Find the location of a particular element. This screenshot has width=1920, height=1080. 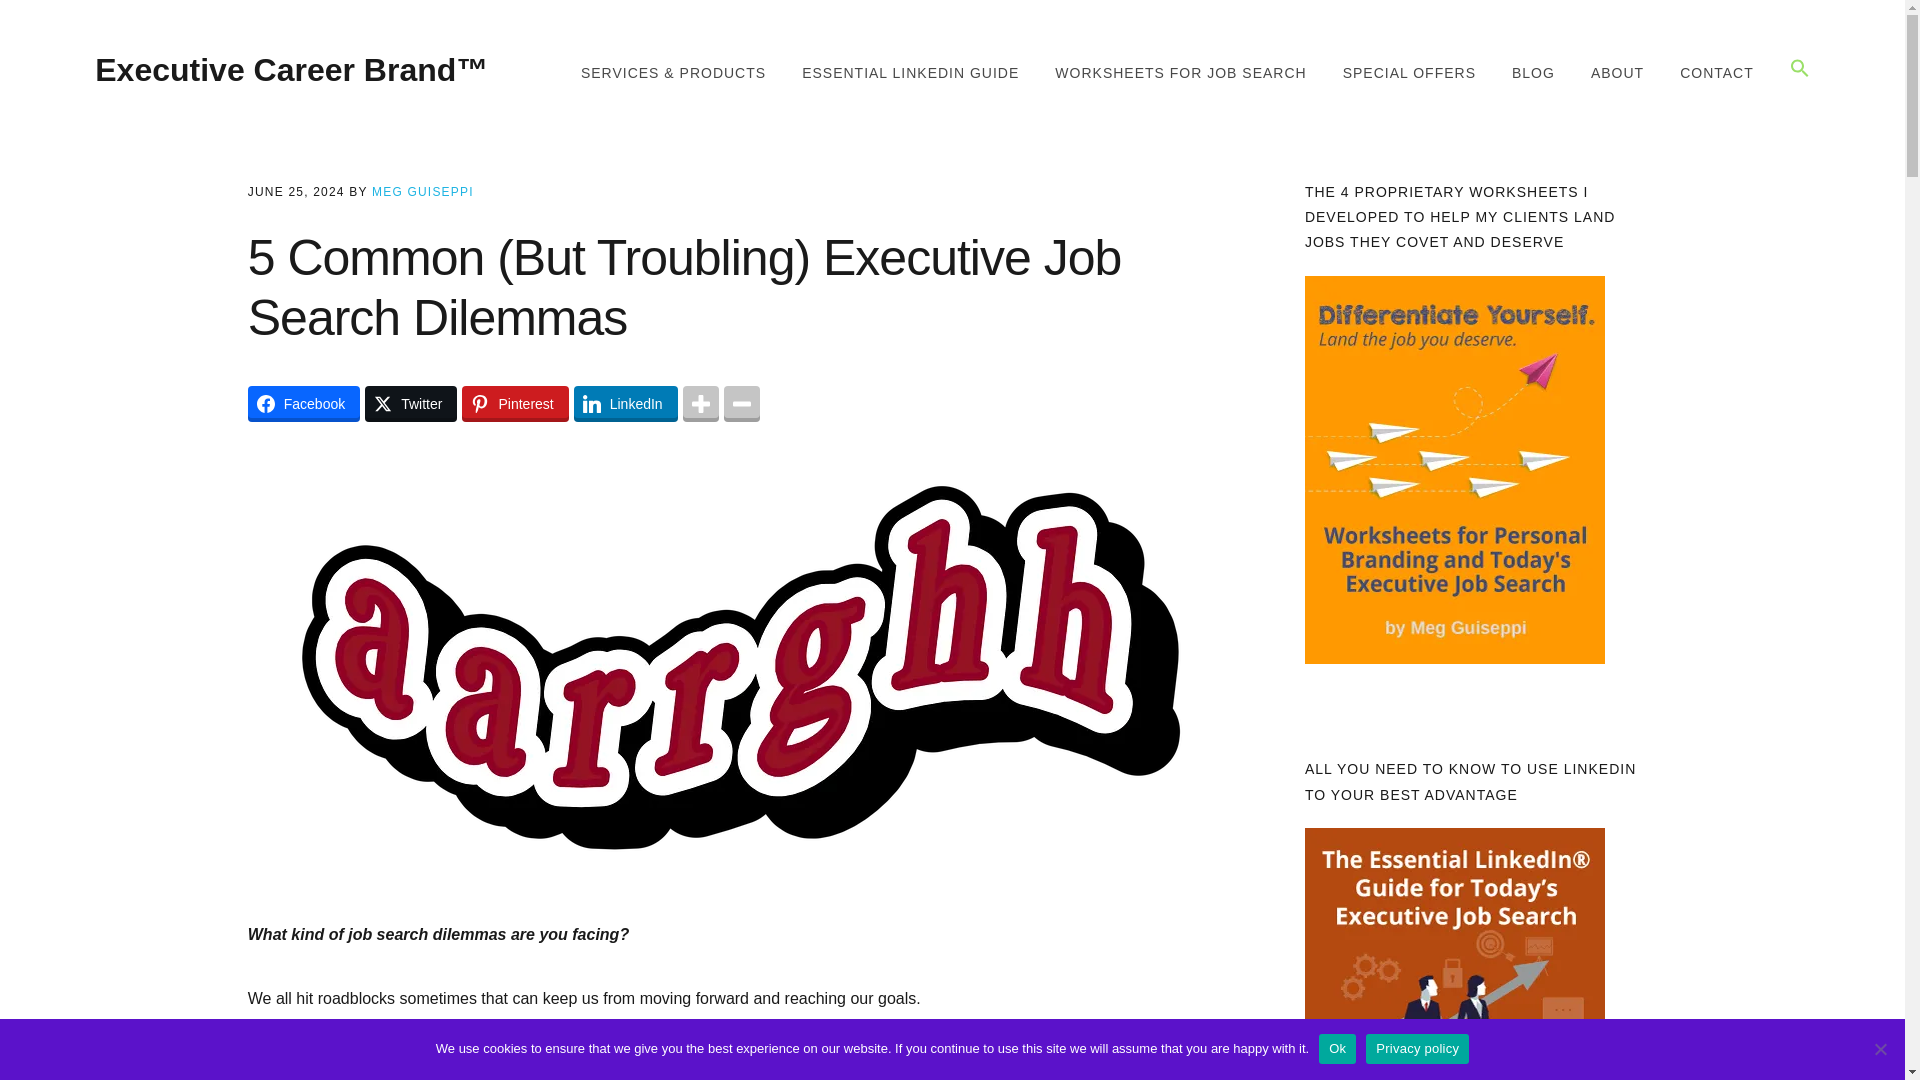

Twitter is located at coordinates (410, 404).